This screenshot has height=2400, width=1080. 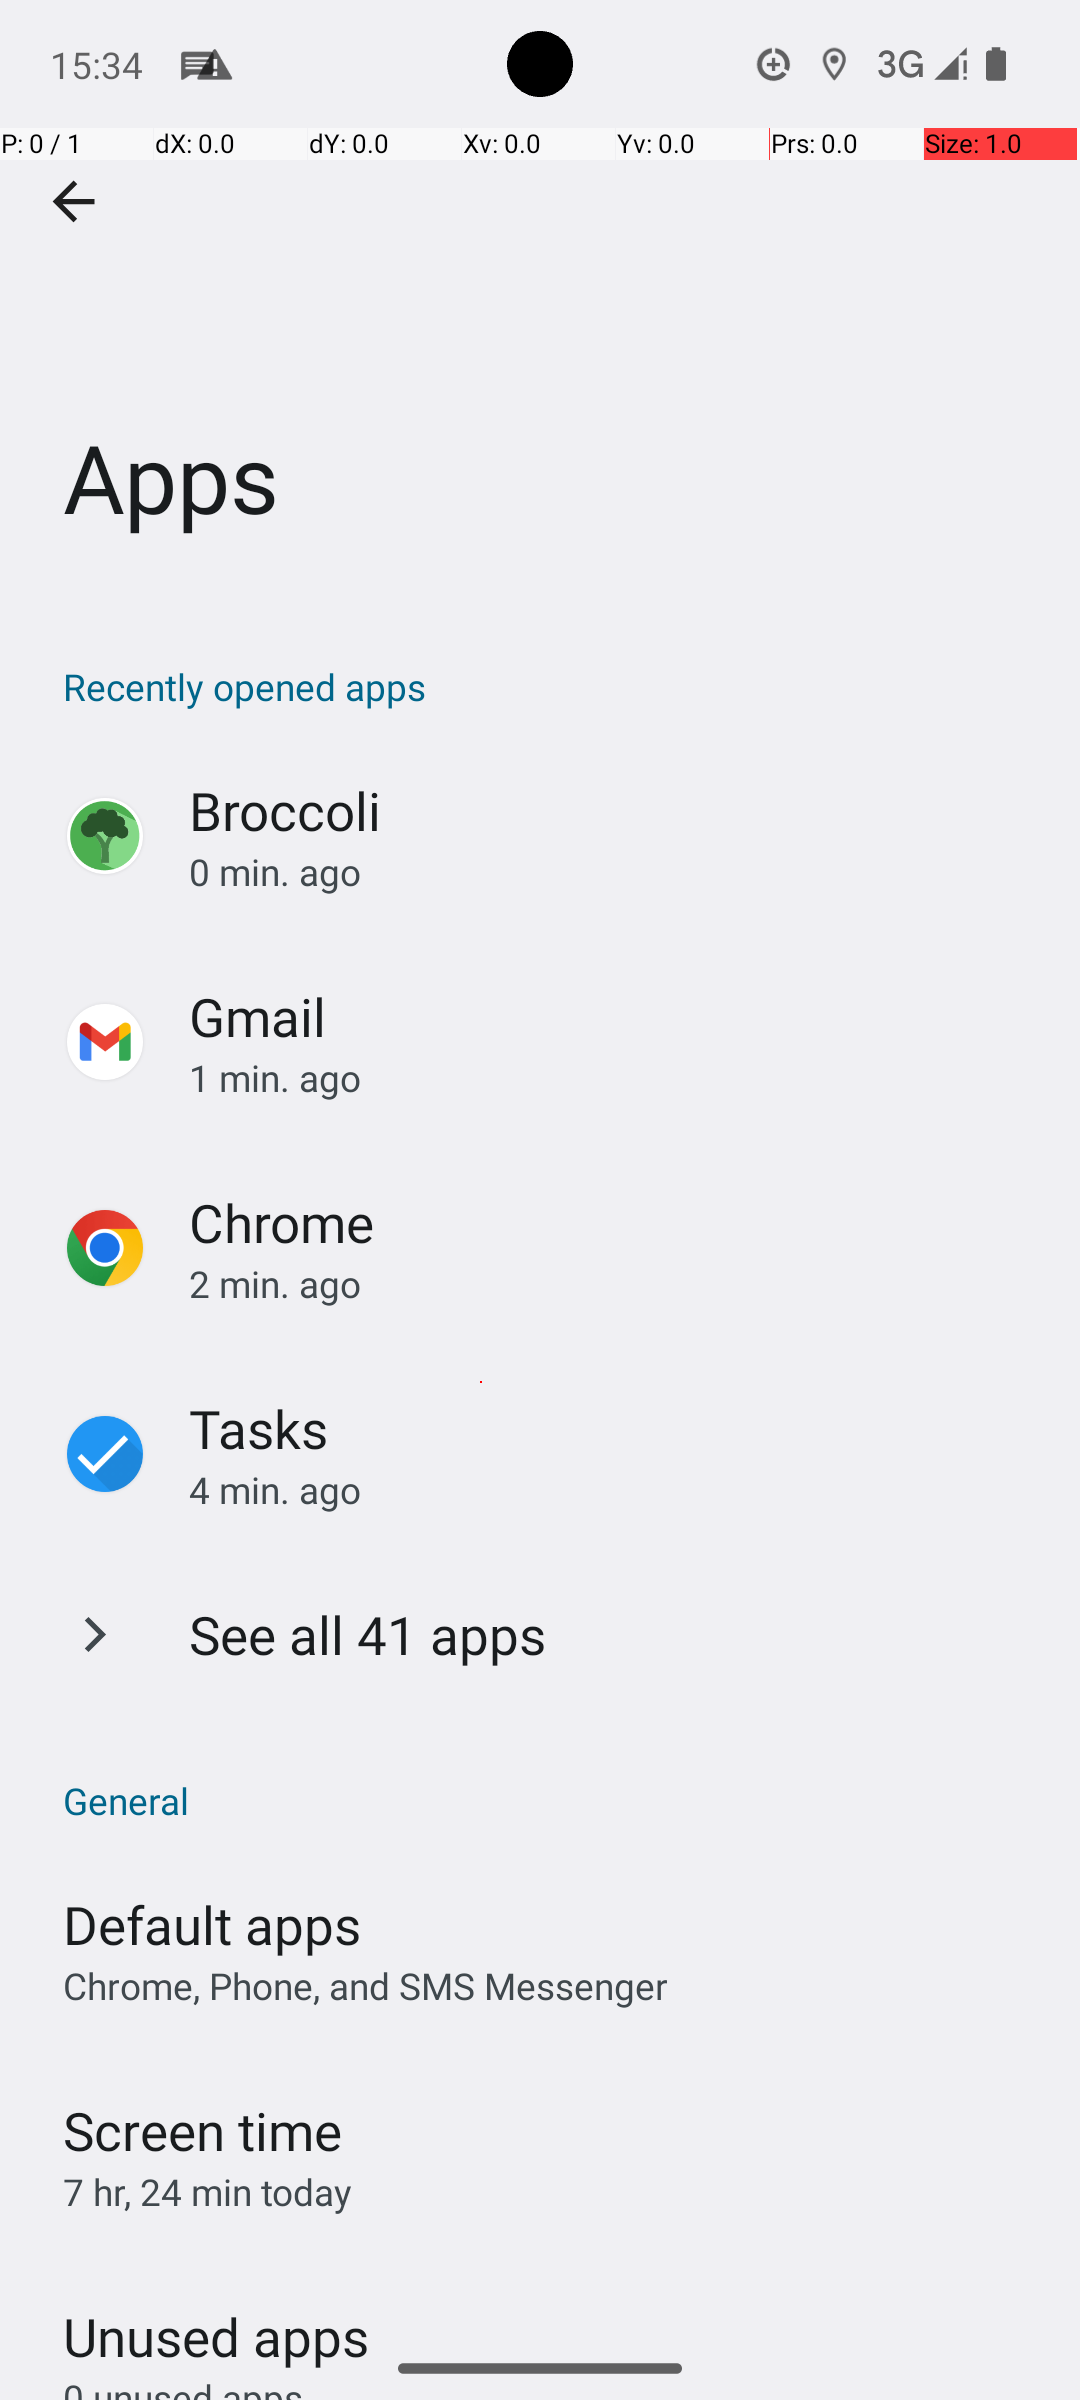 What do you see at coordinates (366, 1986) in the screenshot?
I see `Chrome, Phone, and SMS Messenger` at bounding box center [366, 1986].